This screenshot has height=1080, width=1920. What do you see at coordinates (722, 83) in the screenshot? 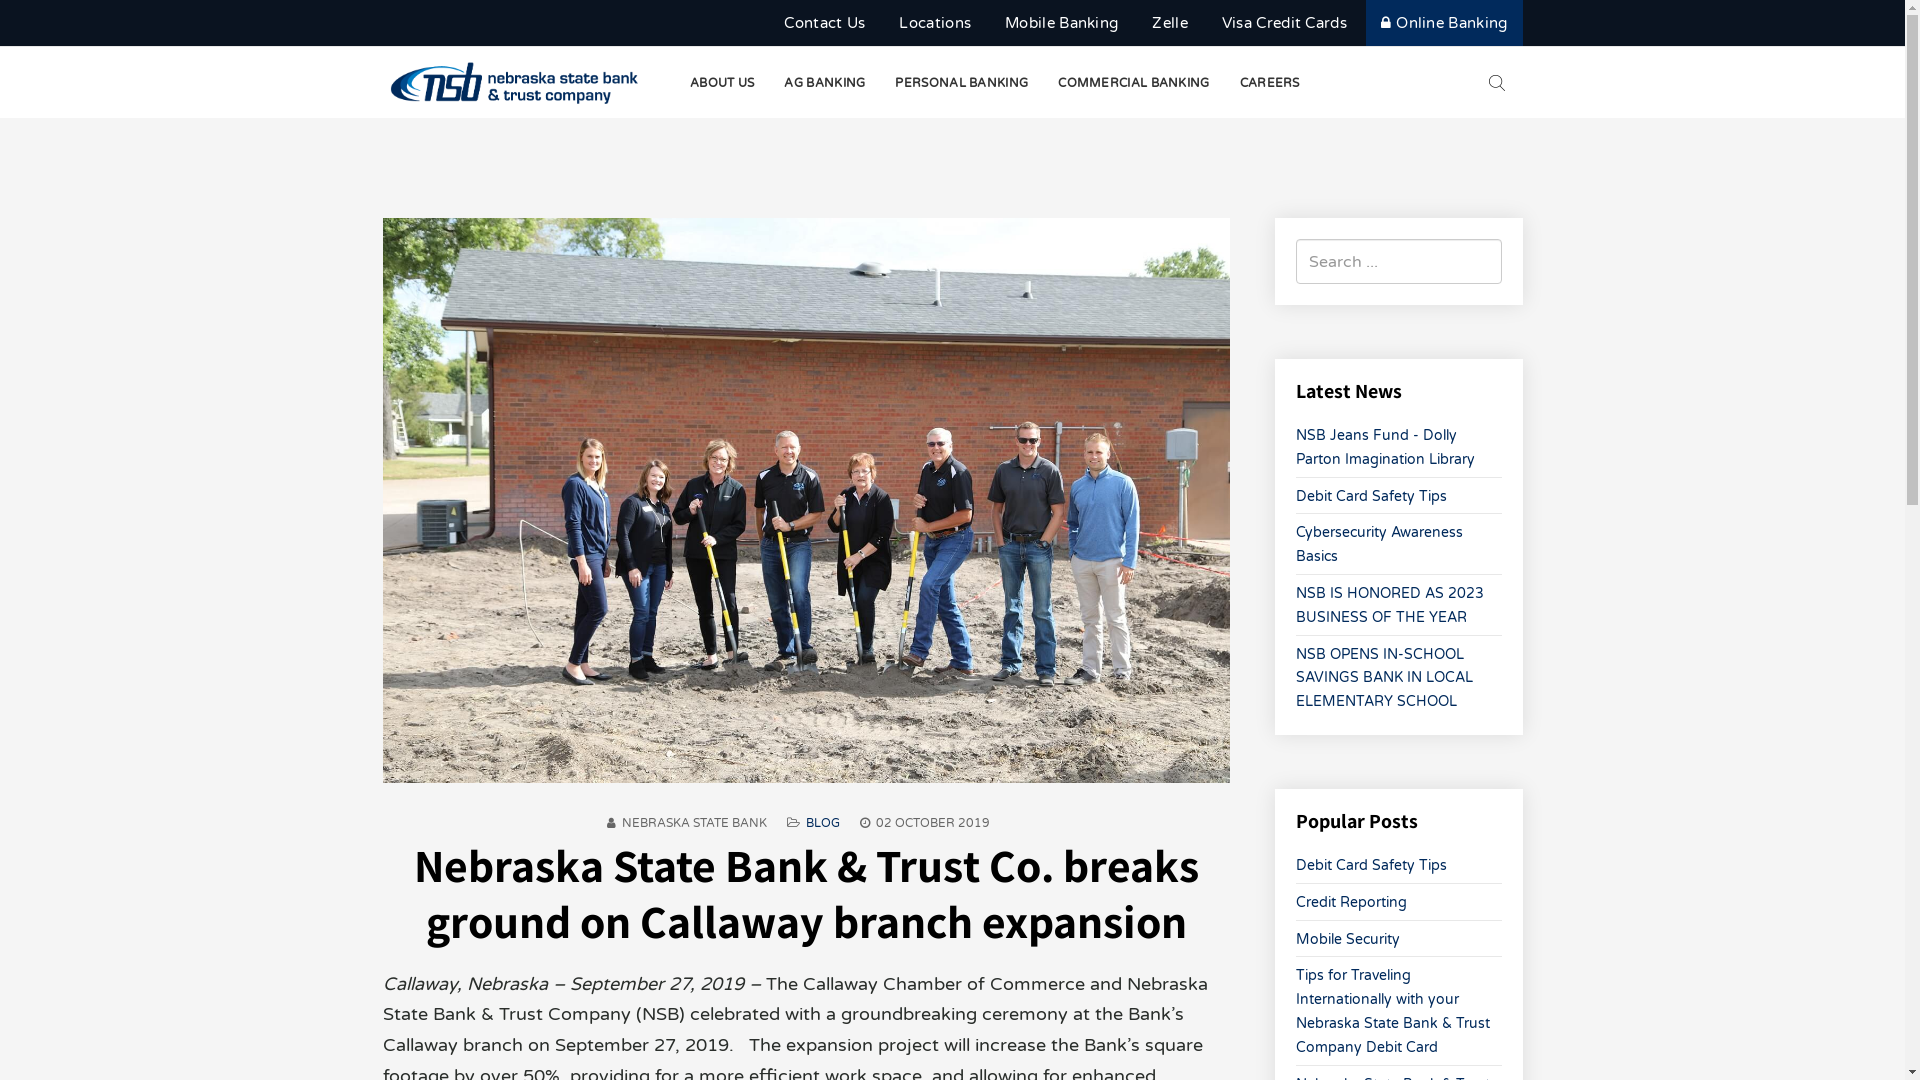
I see `ABOUT US` at bounding box center [722, 83].